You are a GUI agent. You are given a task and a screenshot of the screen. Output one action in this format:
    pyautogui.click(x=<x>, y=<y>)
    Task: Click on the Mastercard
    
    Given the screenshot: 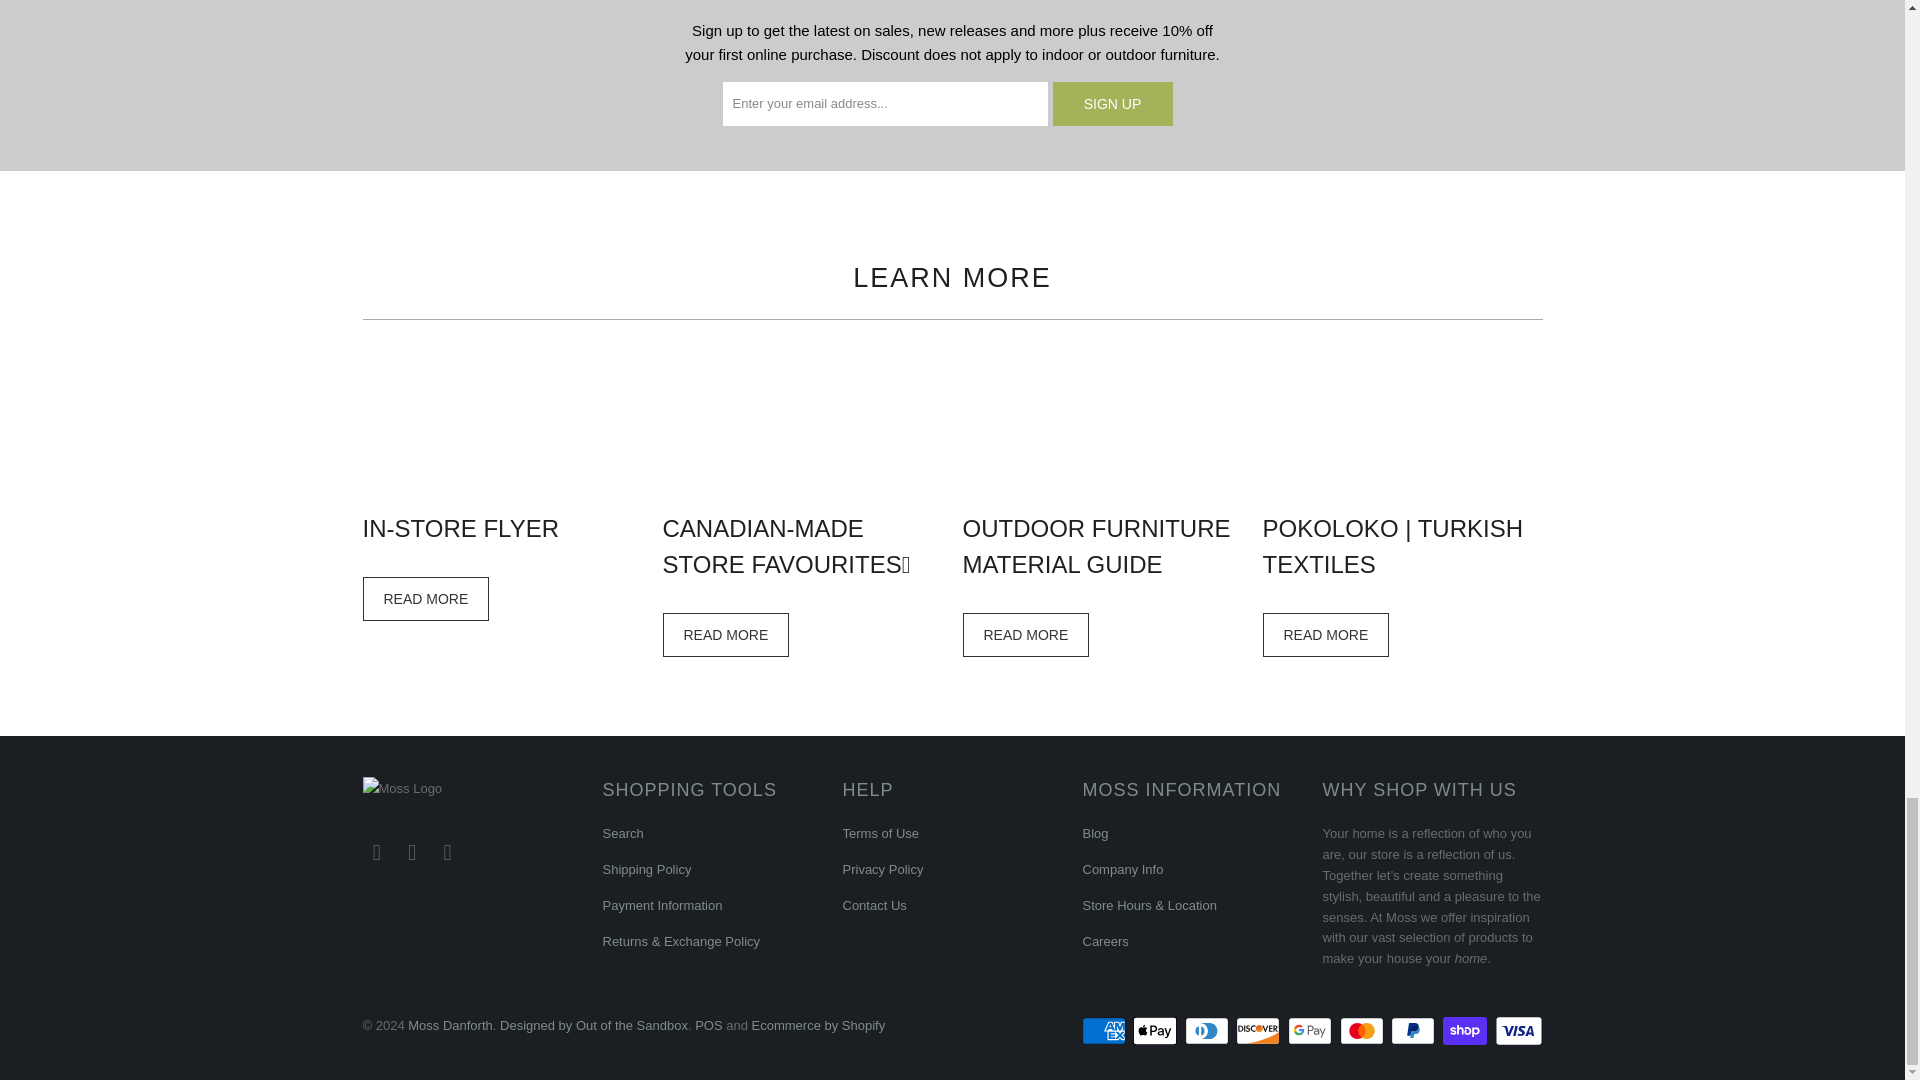 What is the action you would take?
    pyautogui.click(x=1364, y=1031)
    